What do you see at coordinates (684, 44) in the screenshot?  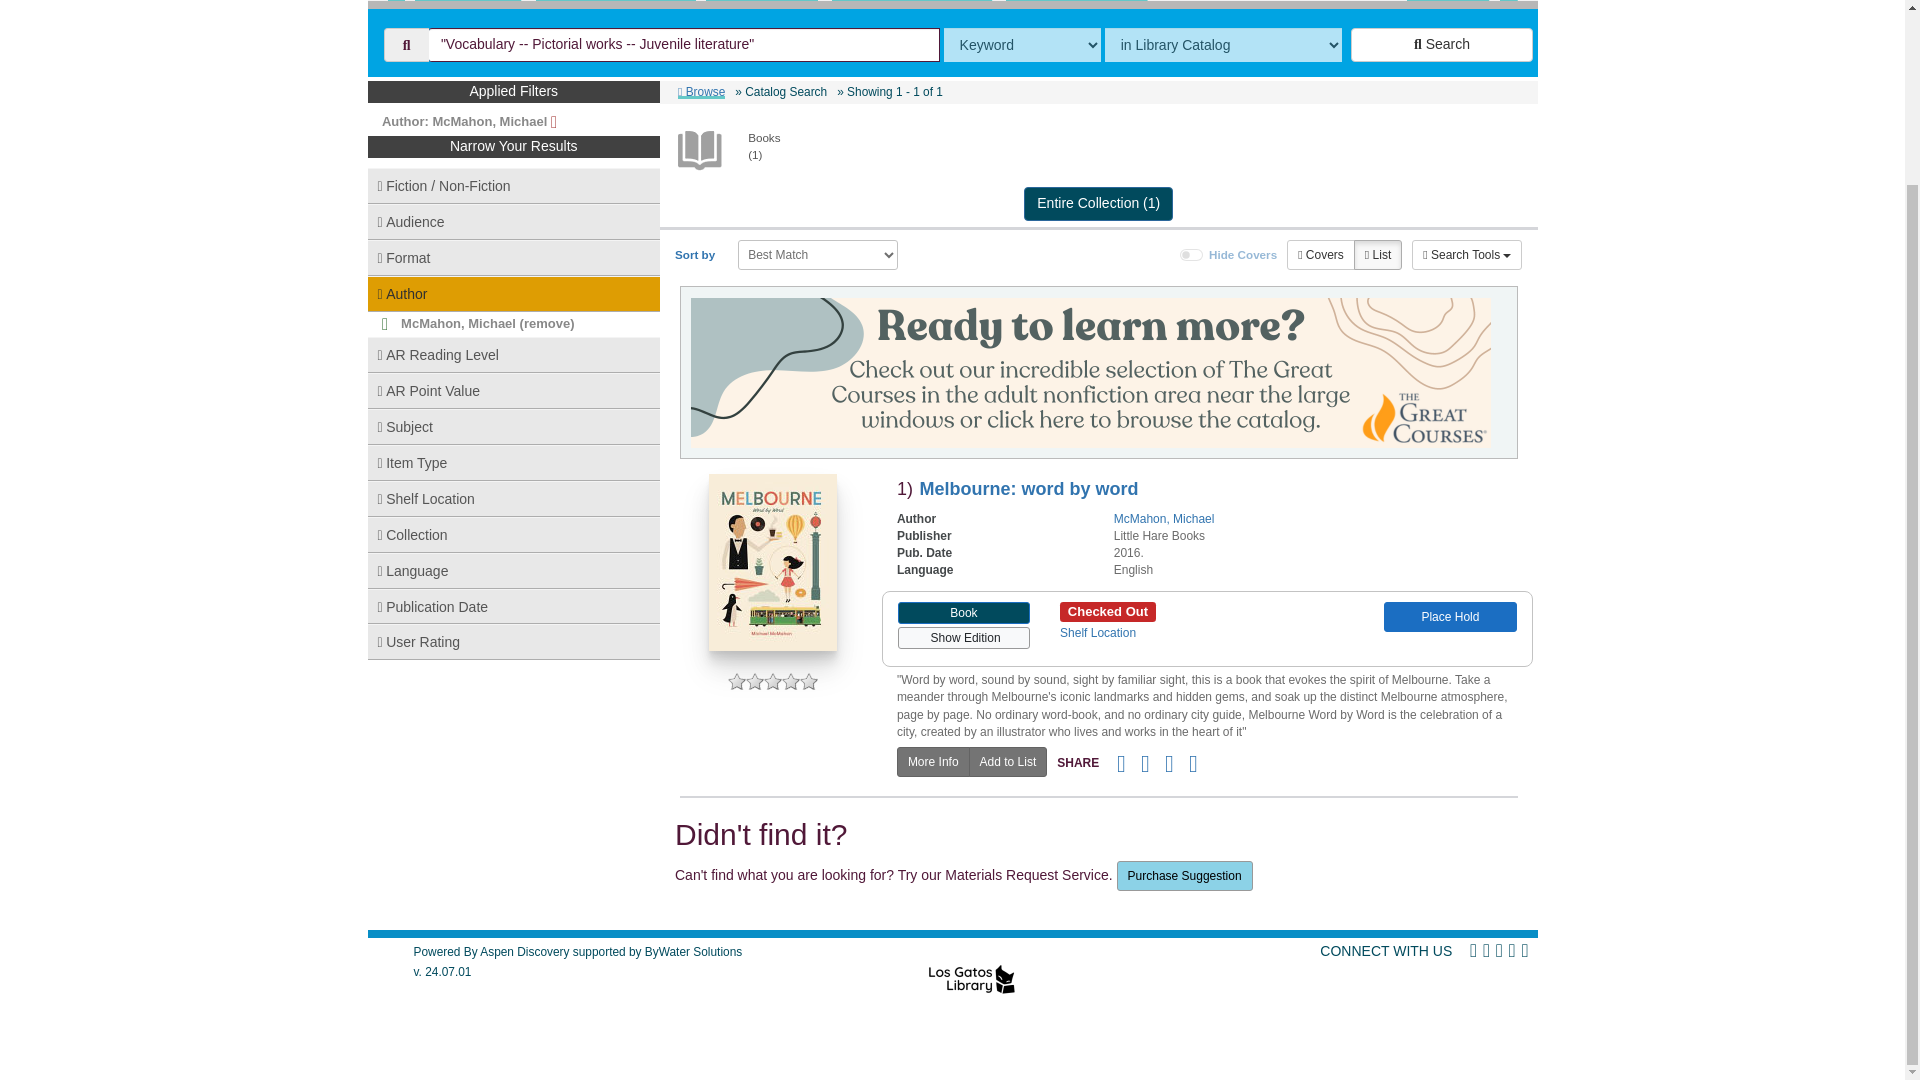 I see `"Vocabulary -- Pictorial works -- Juvenile literature"` at bounding box center [684, 44].